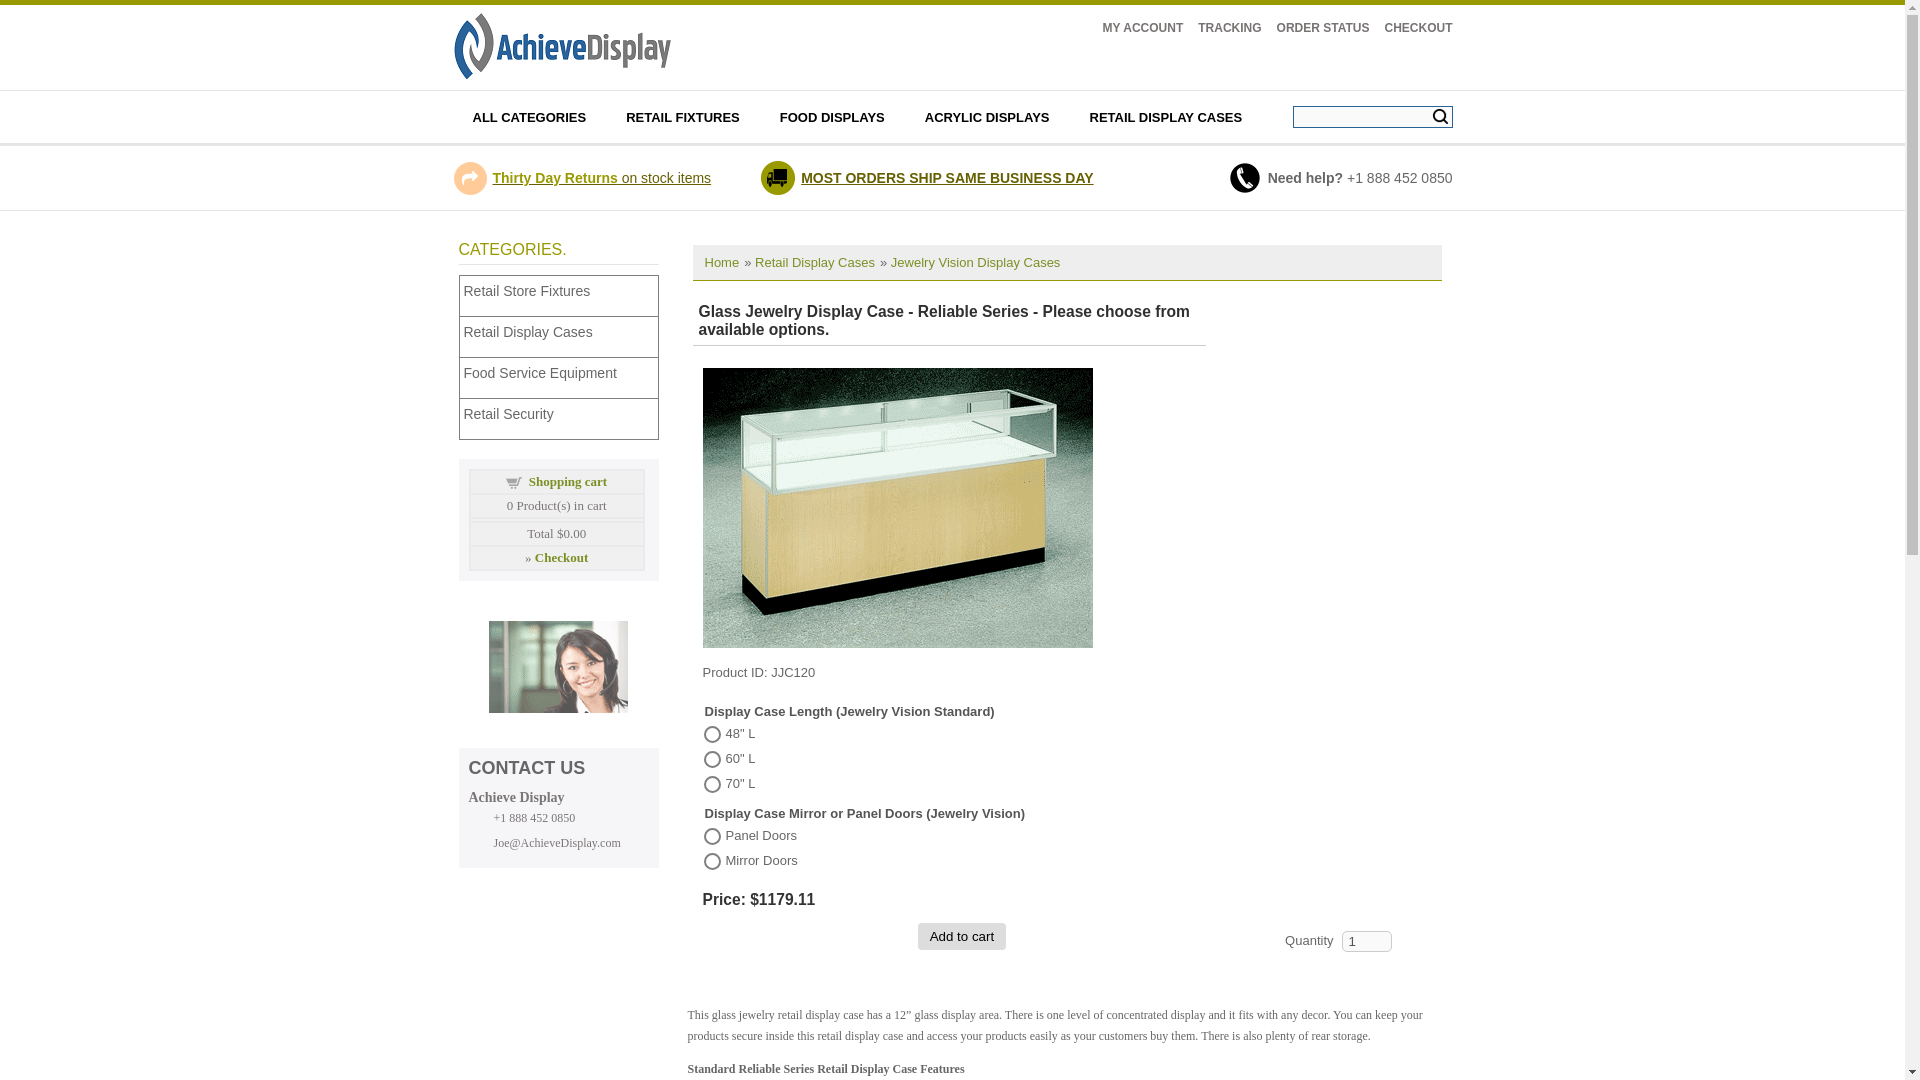 The image size is (1920, 1080). What do you see at coordinates (1143, 27) in the screenshot?
I see `MY ACCOUNT` at bounding box center [1143, 27].